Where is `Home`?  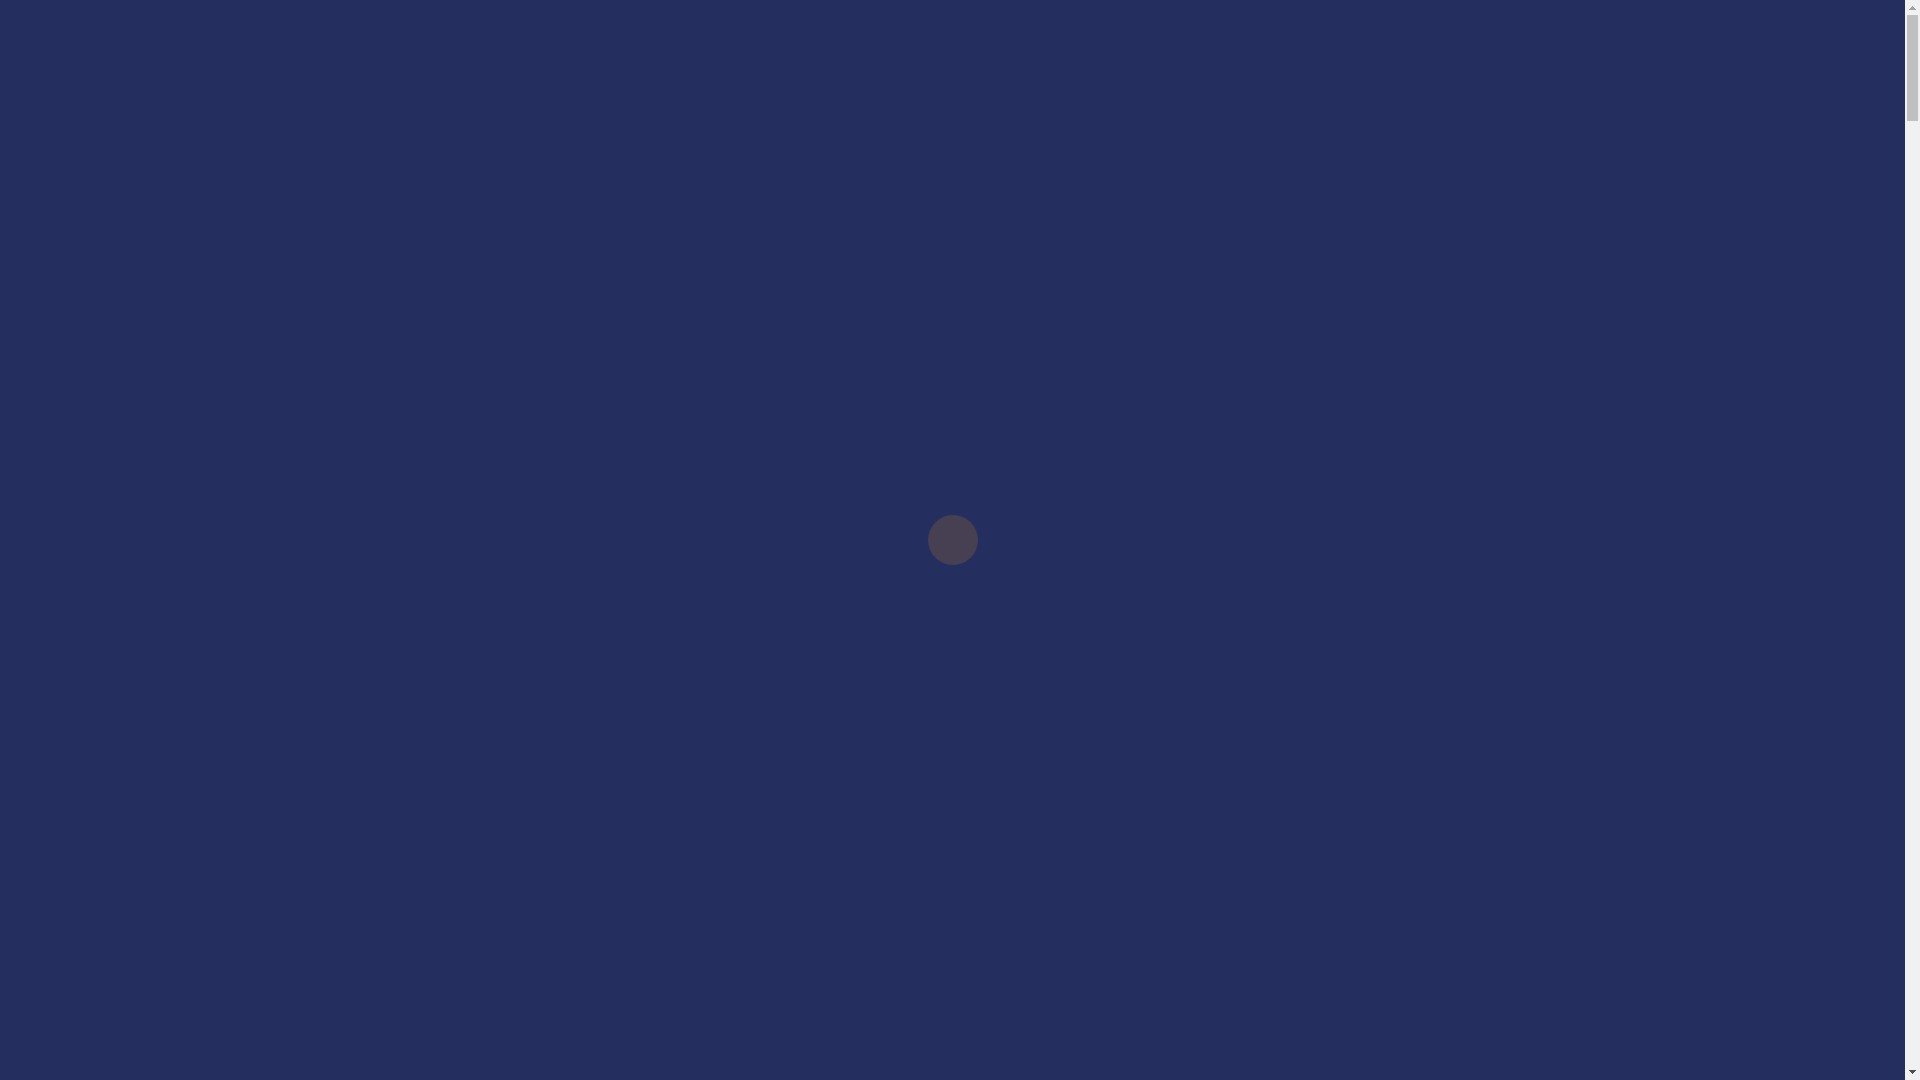 Home is located at coordinates (1252, 418).